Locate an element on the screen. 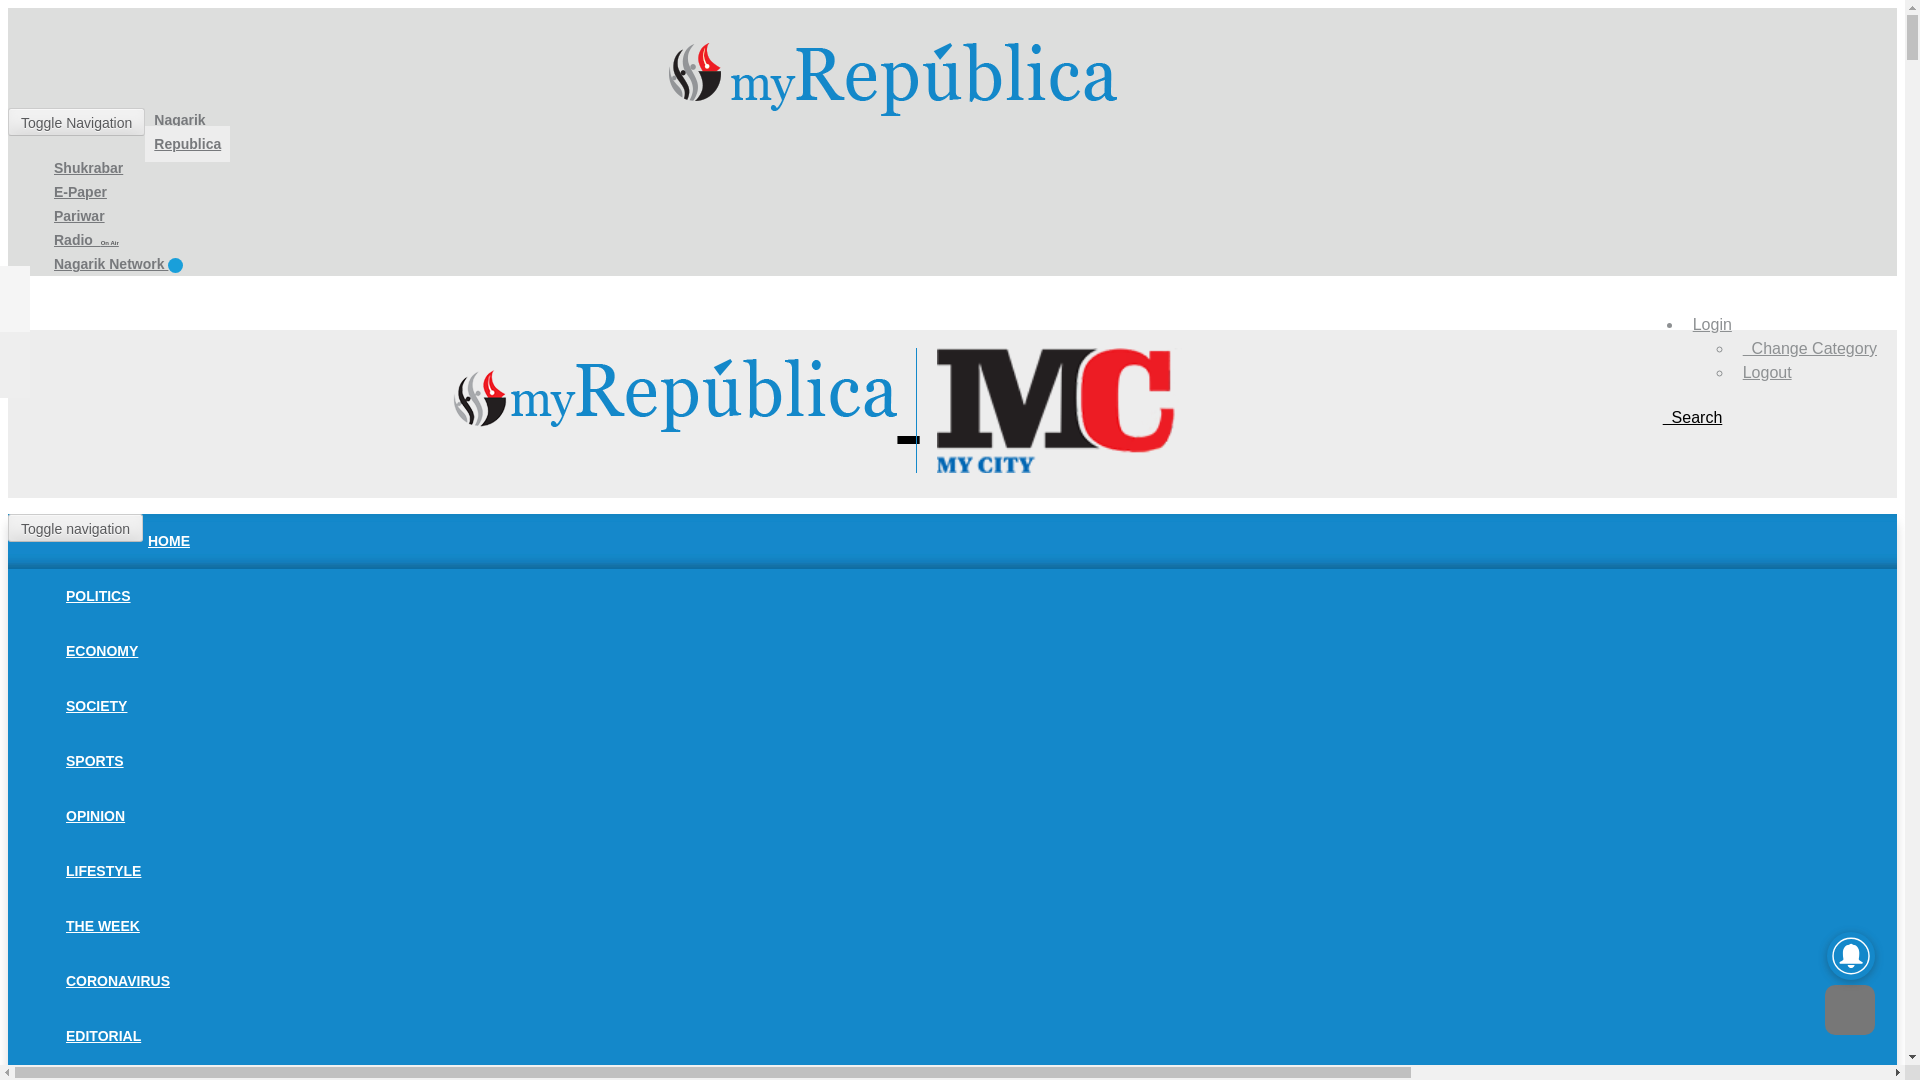 This screenshot has width=1920, height=1080. Logout is located at coordinates (1767, 372).